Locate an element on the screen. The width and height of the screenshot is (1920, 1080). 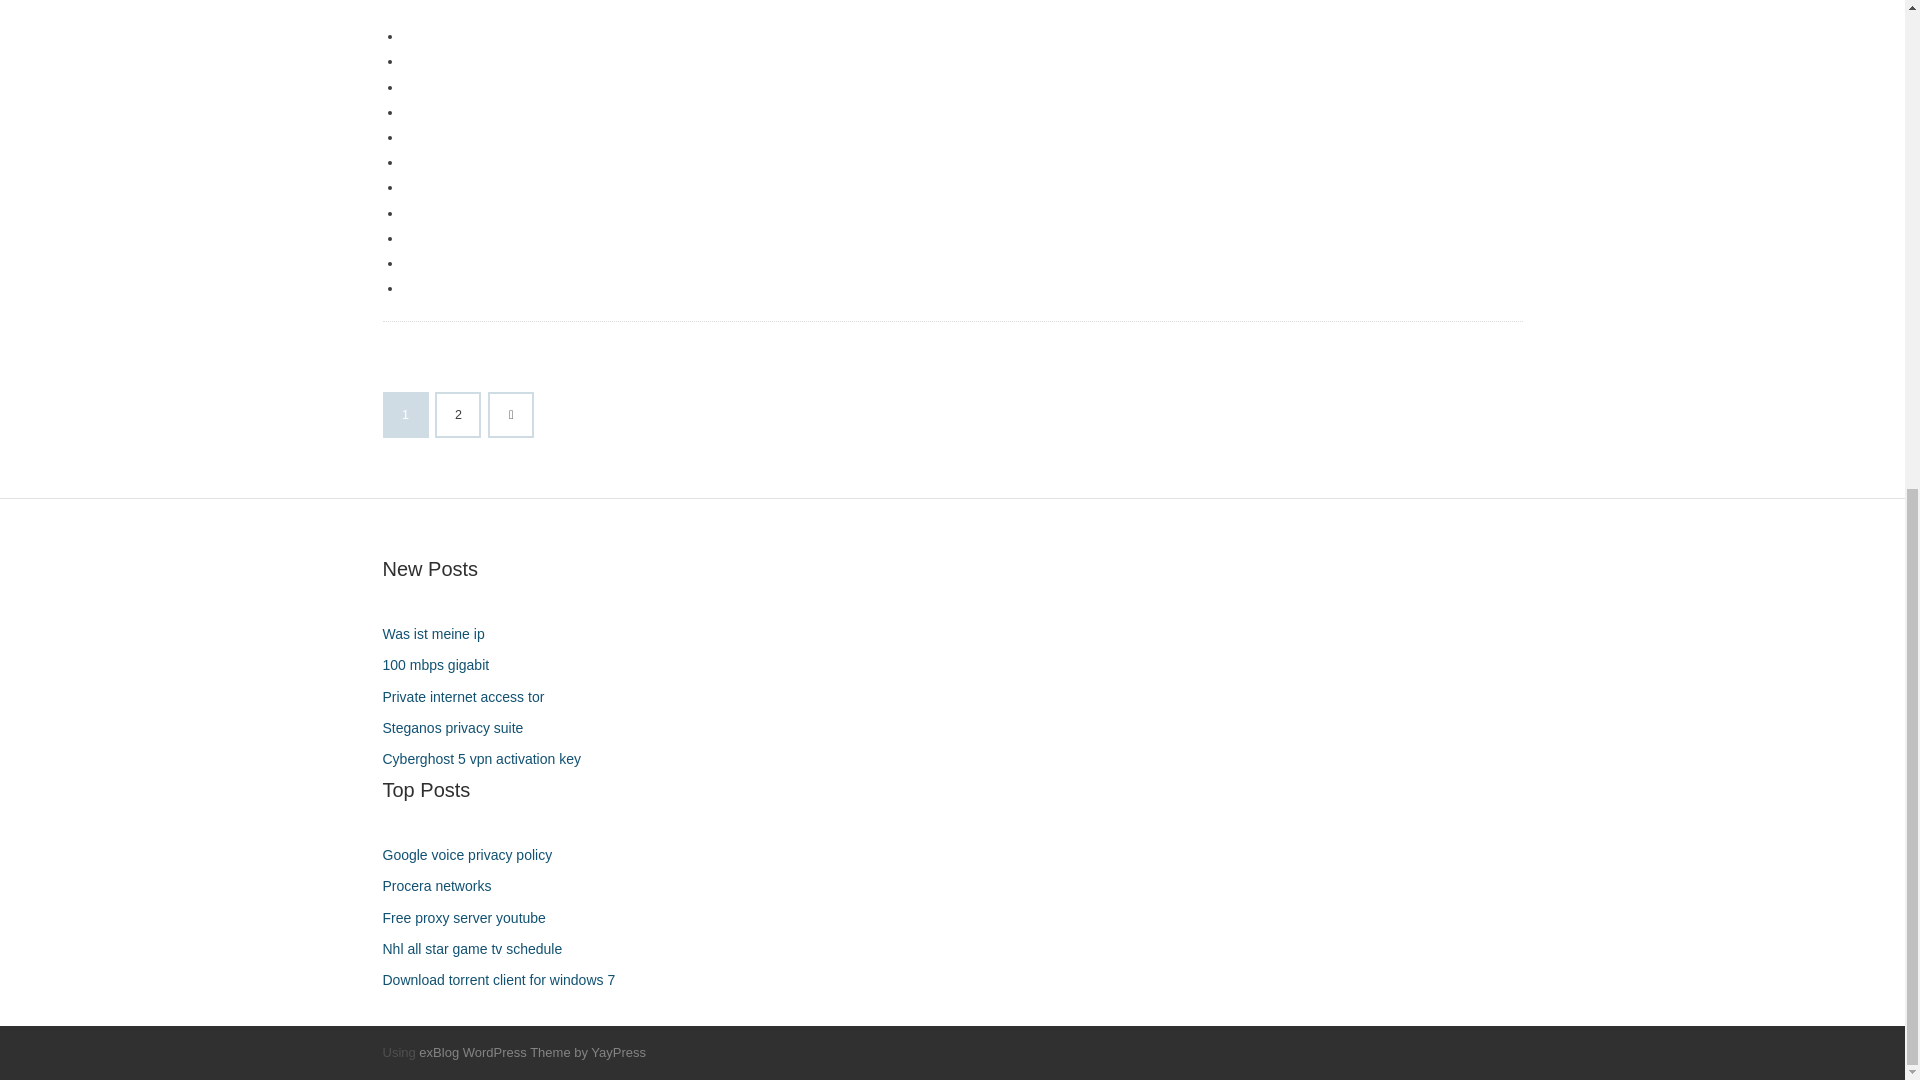
Nhl all star game tv schedule is located at coordinates (480, 950).